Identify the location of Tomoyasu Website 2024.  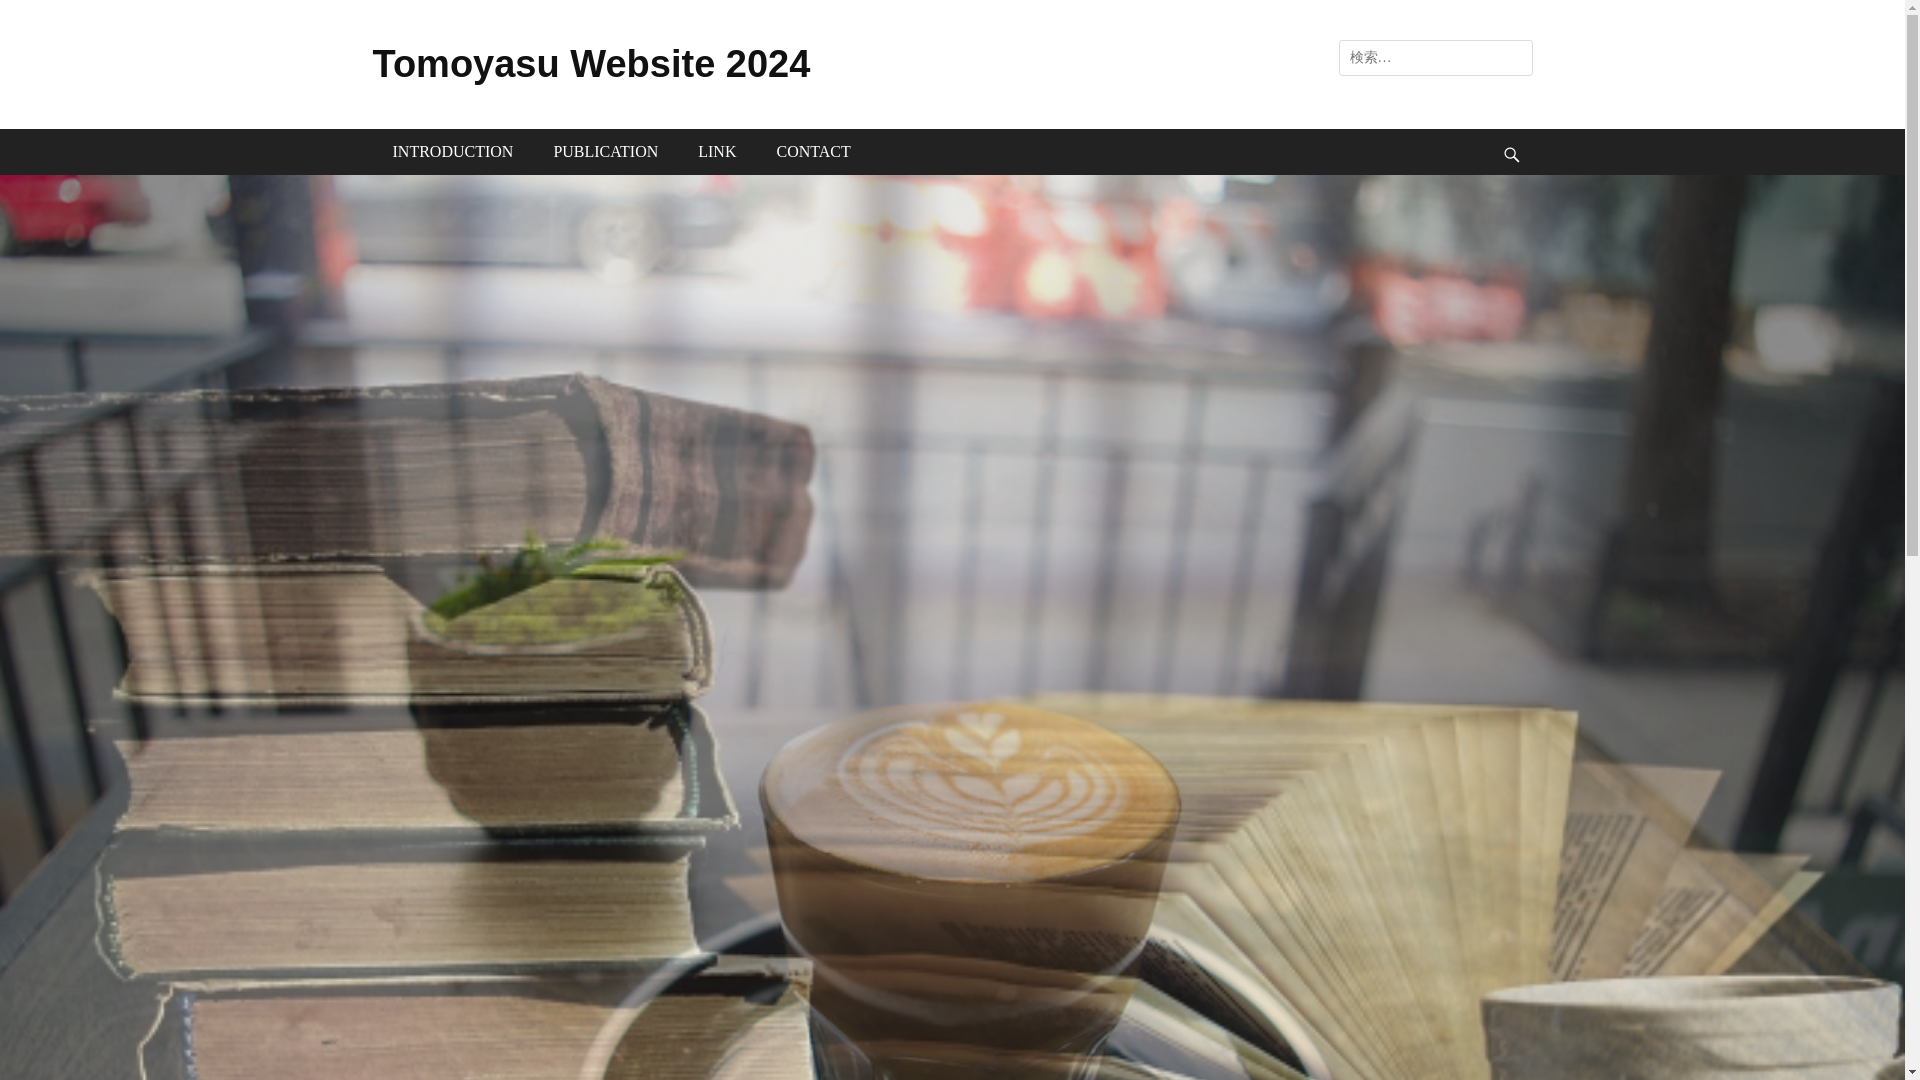
(591, 64).